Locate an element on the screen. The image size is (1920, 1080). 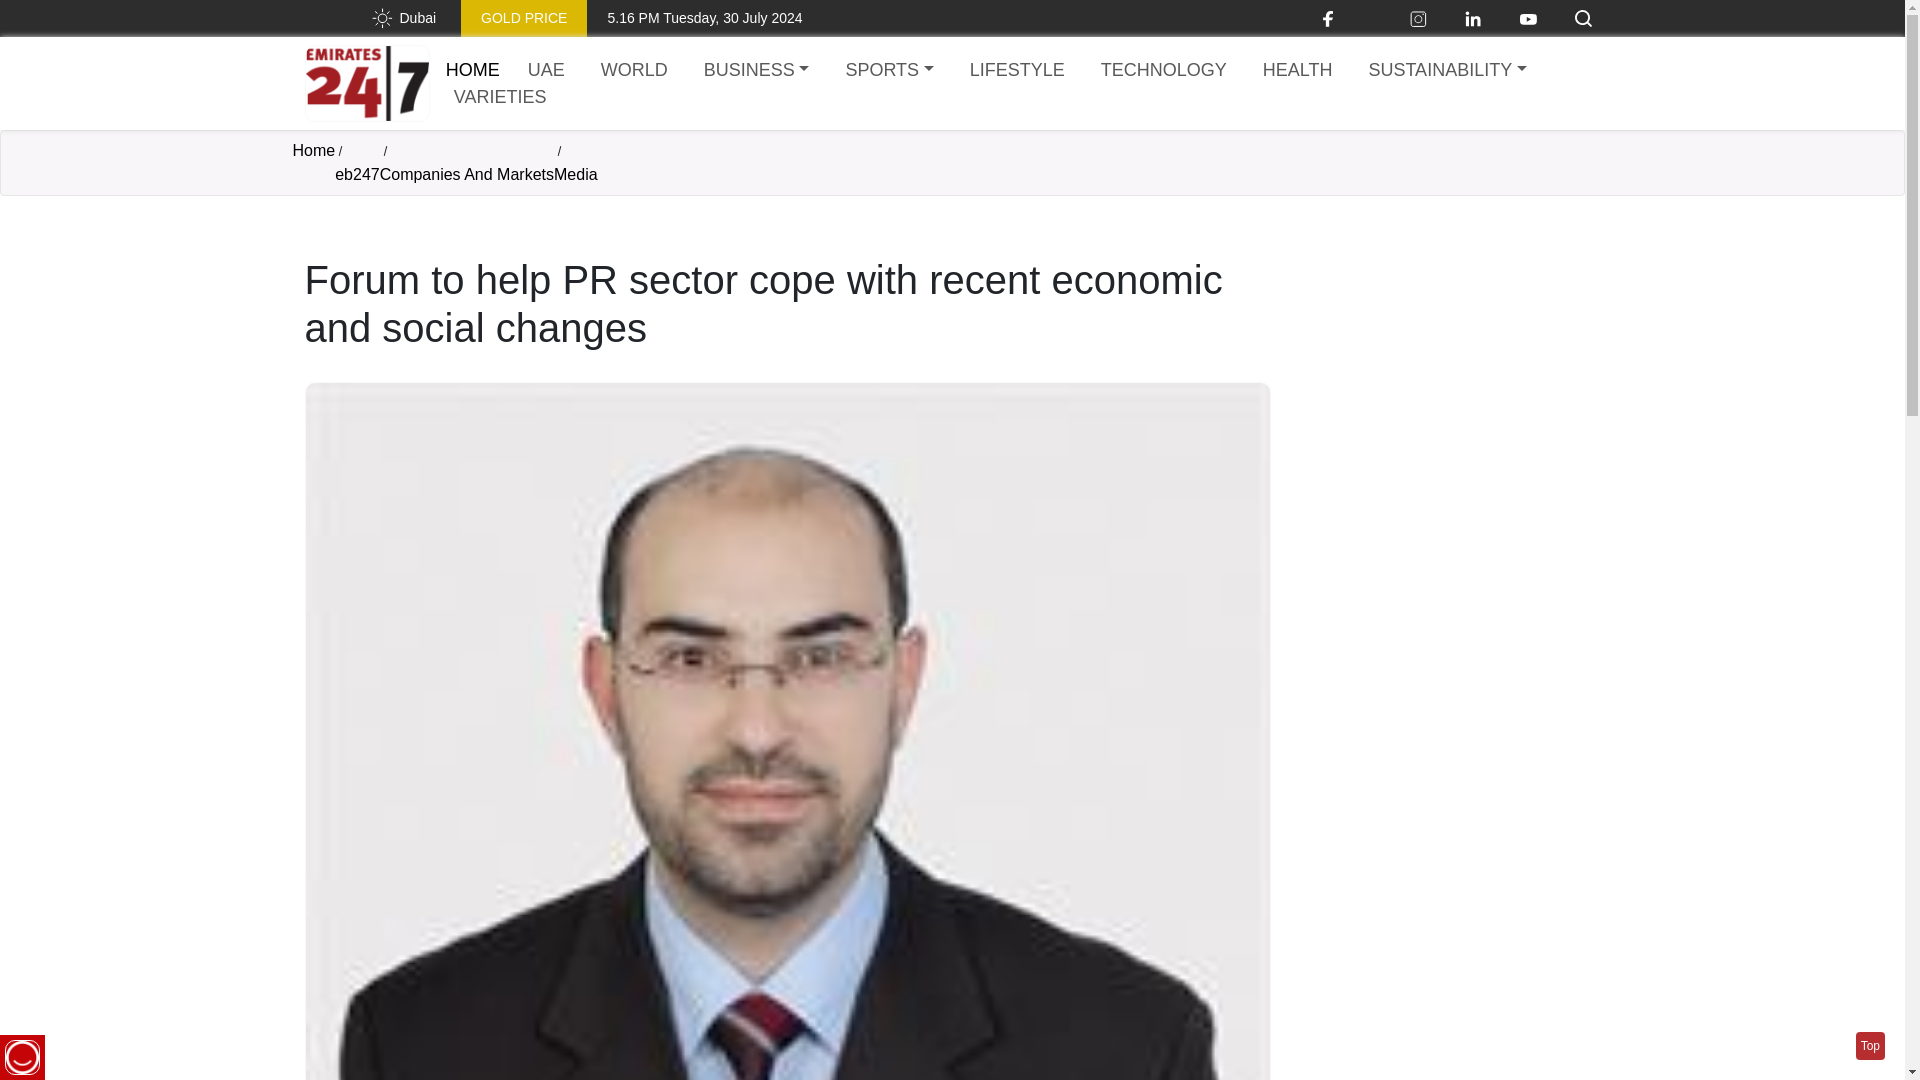
WORLD is located at coordinates (634, 70).